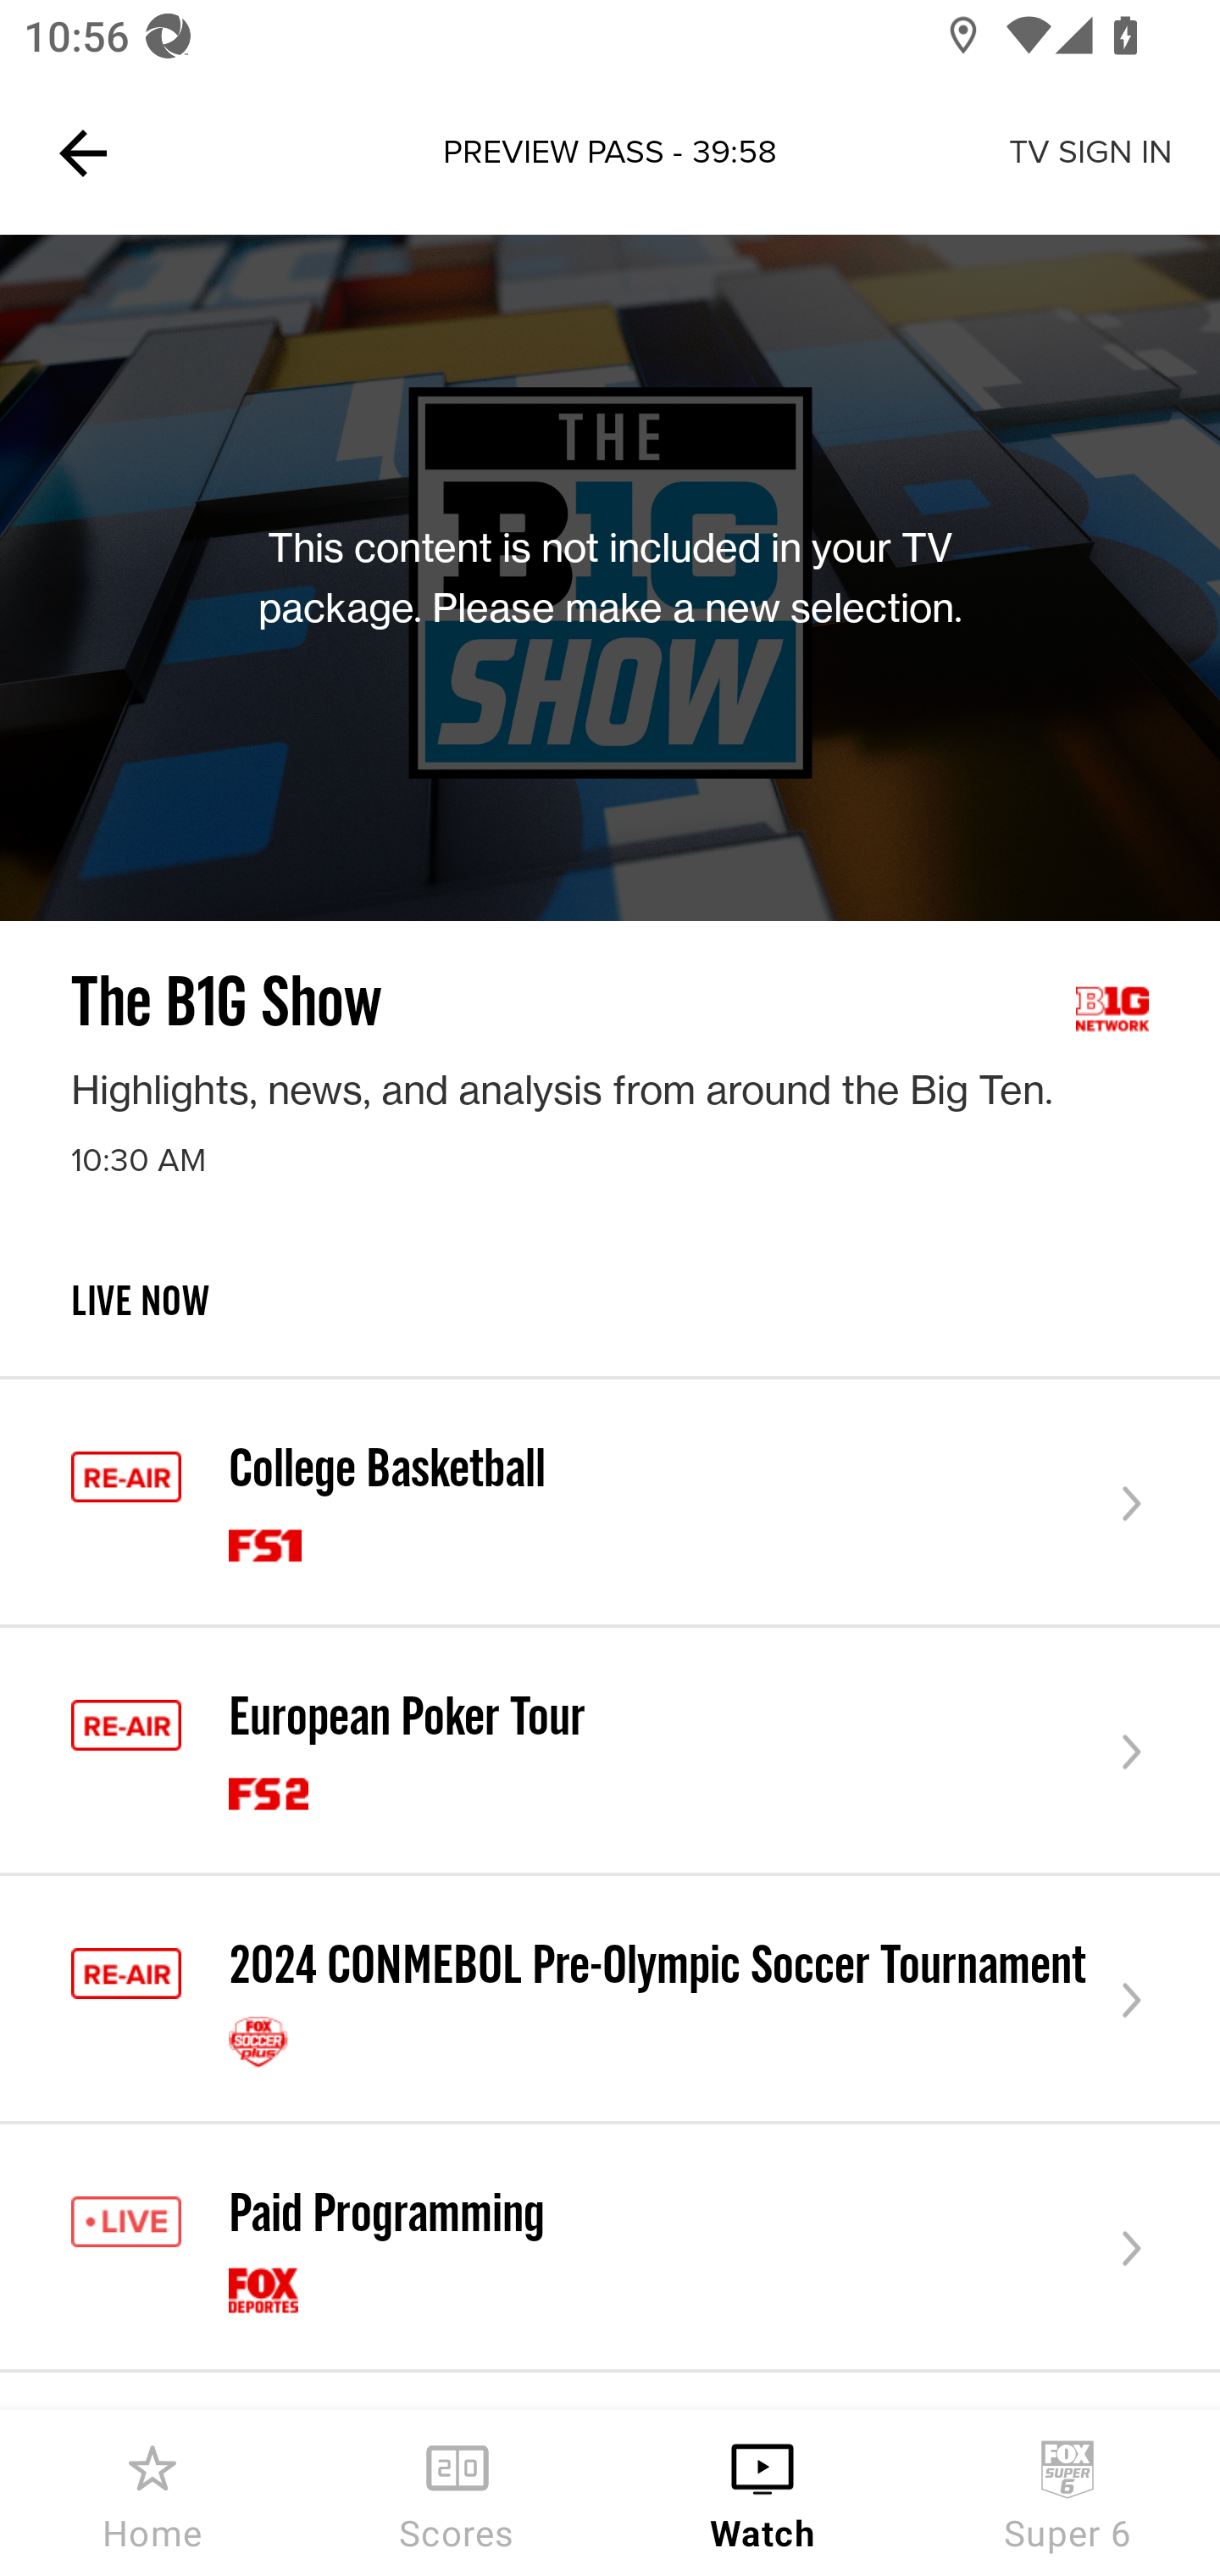  I want to click on 2024 CONMEBOL Pre-Olympic Soccer Tournament, so click(610, 2000).